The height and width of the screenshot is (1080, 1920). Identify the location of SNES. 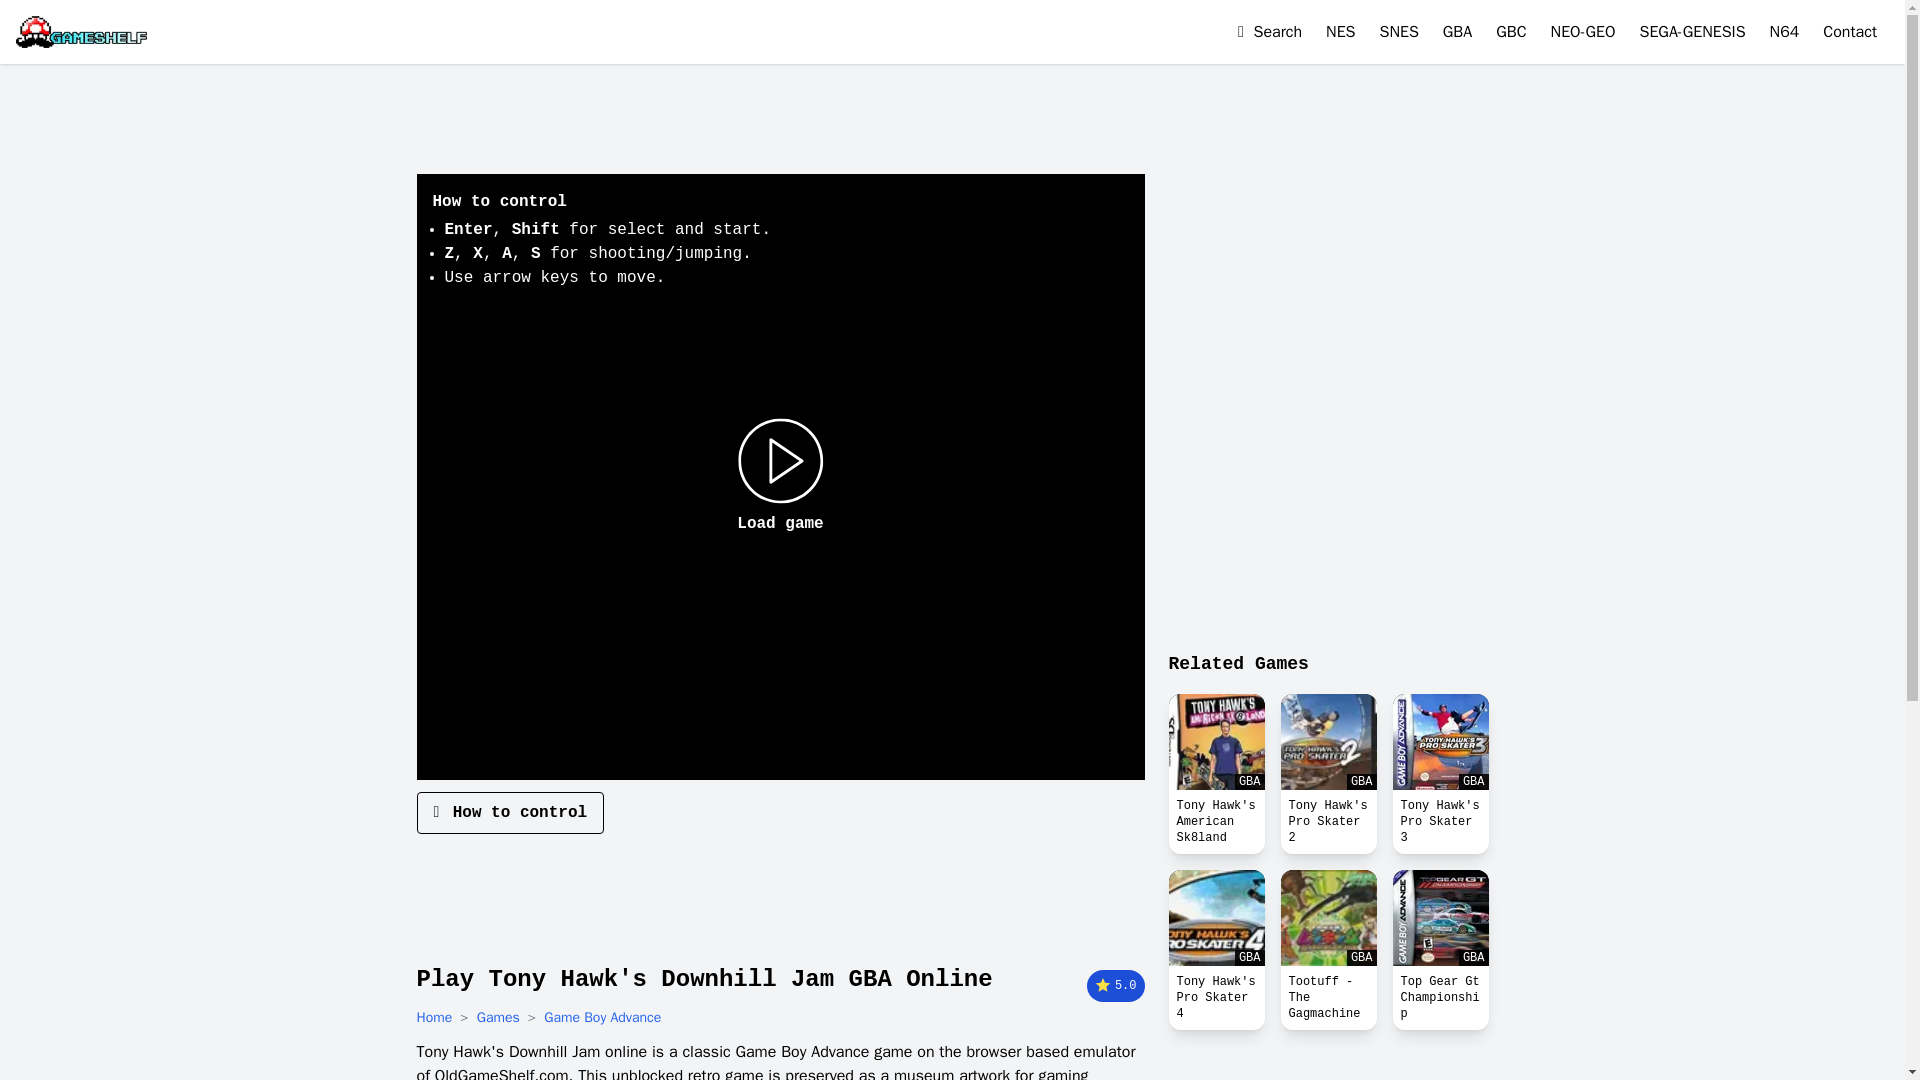
(1399, 32).